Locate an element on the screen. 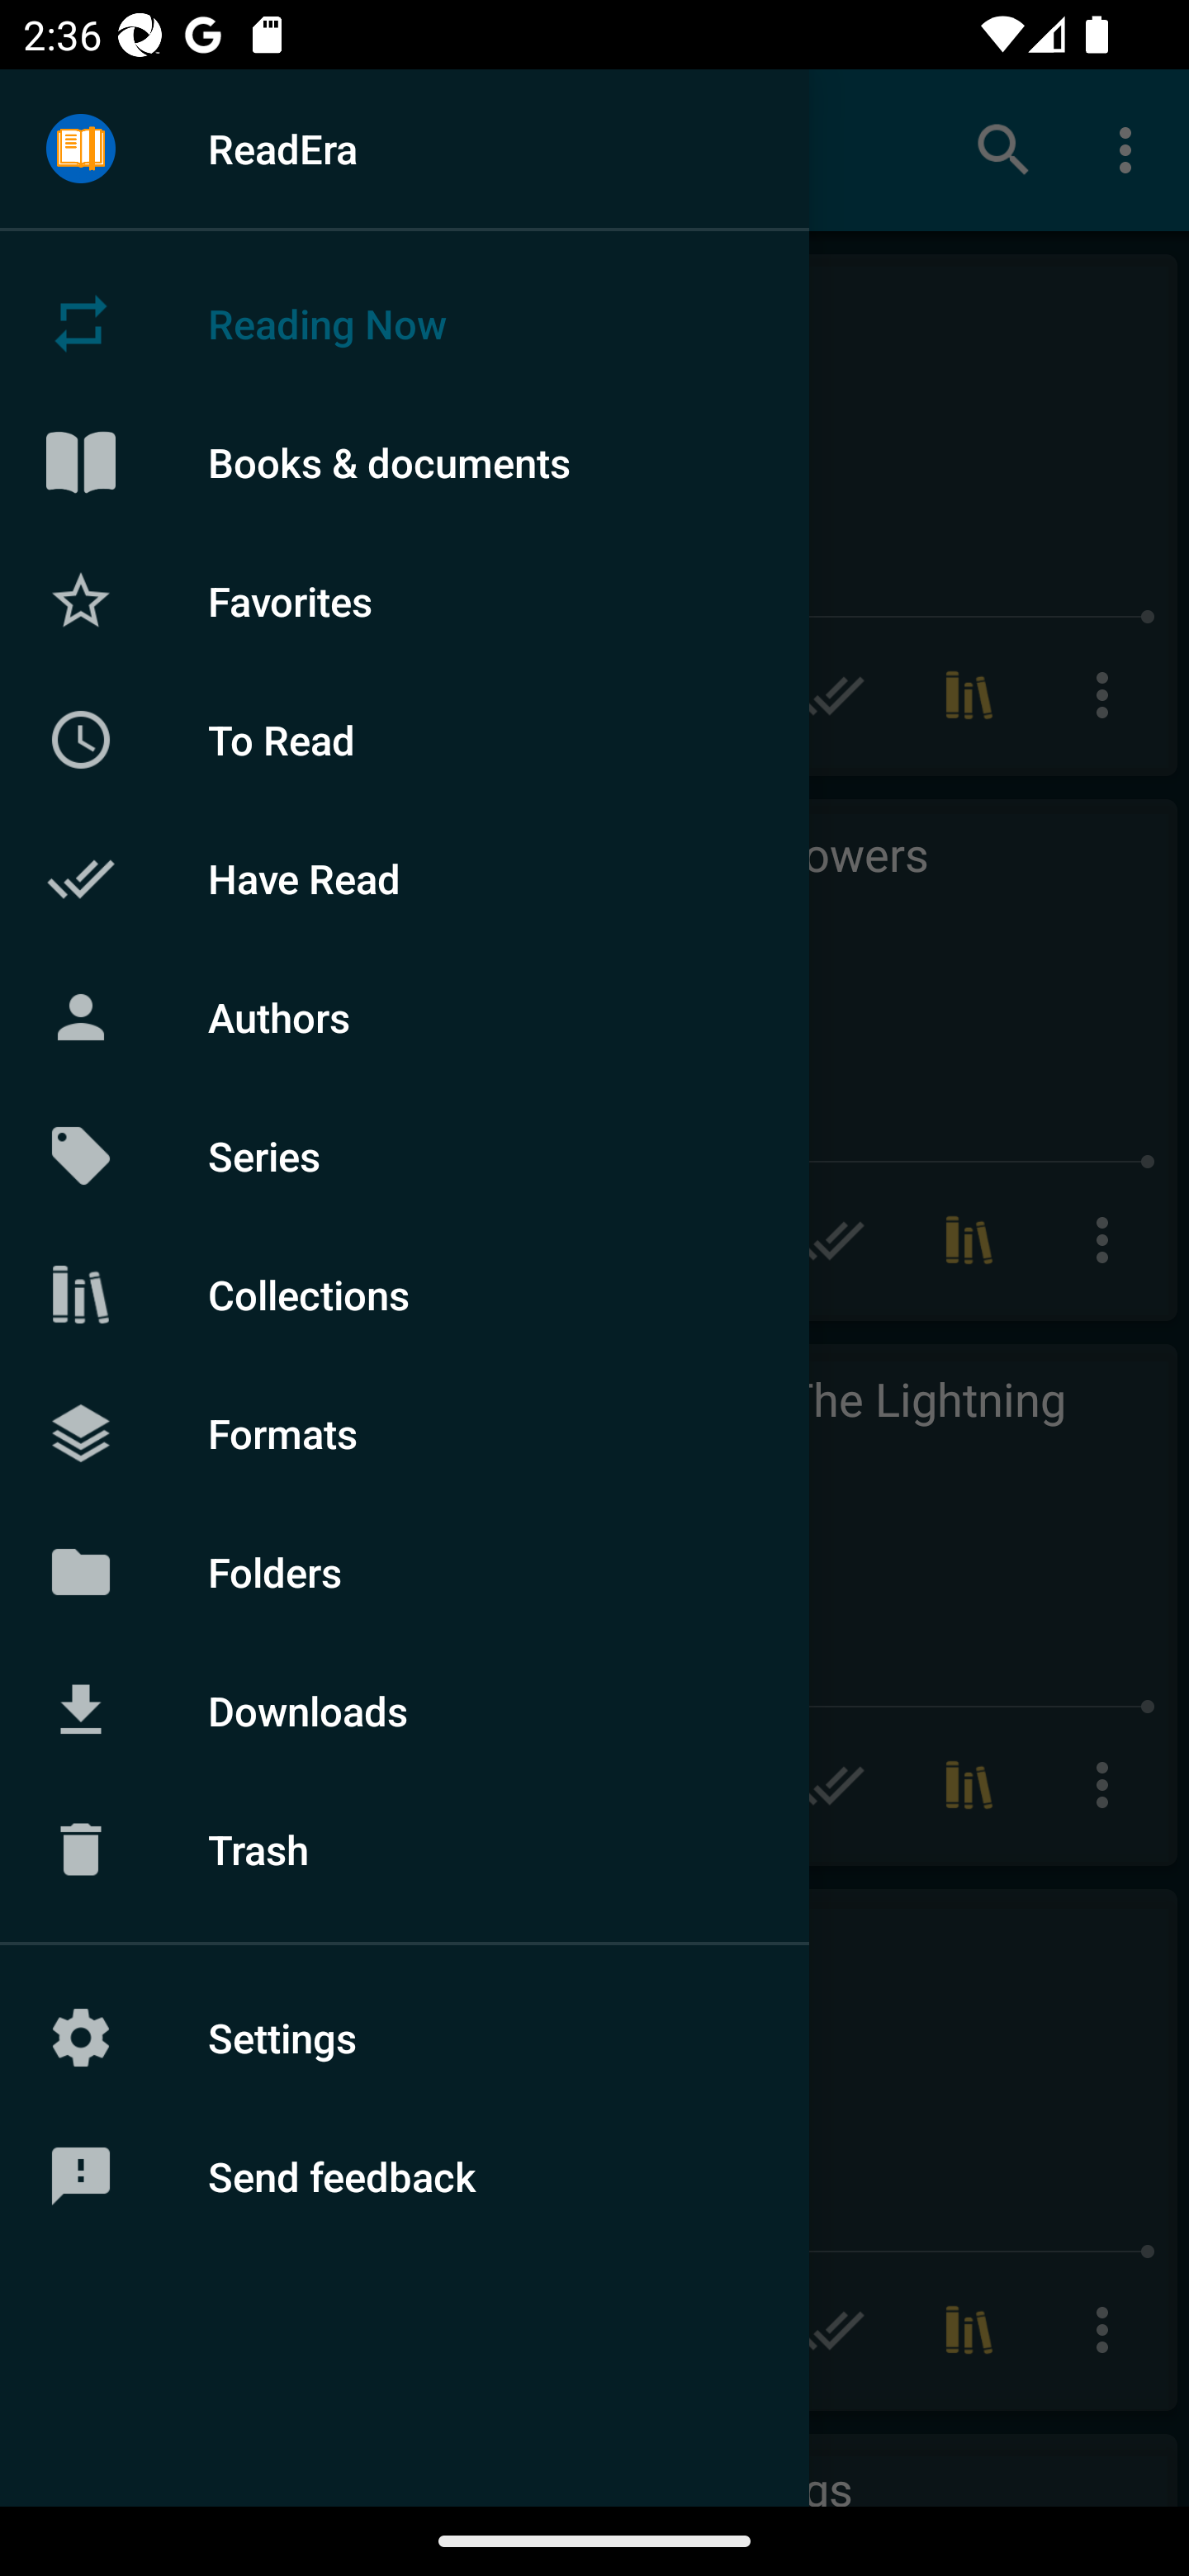 This screenshot has height=2576, width=1189. Favorites is located at coordinates (405, 599).